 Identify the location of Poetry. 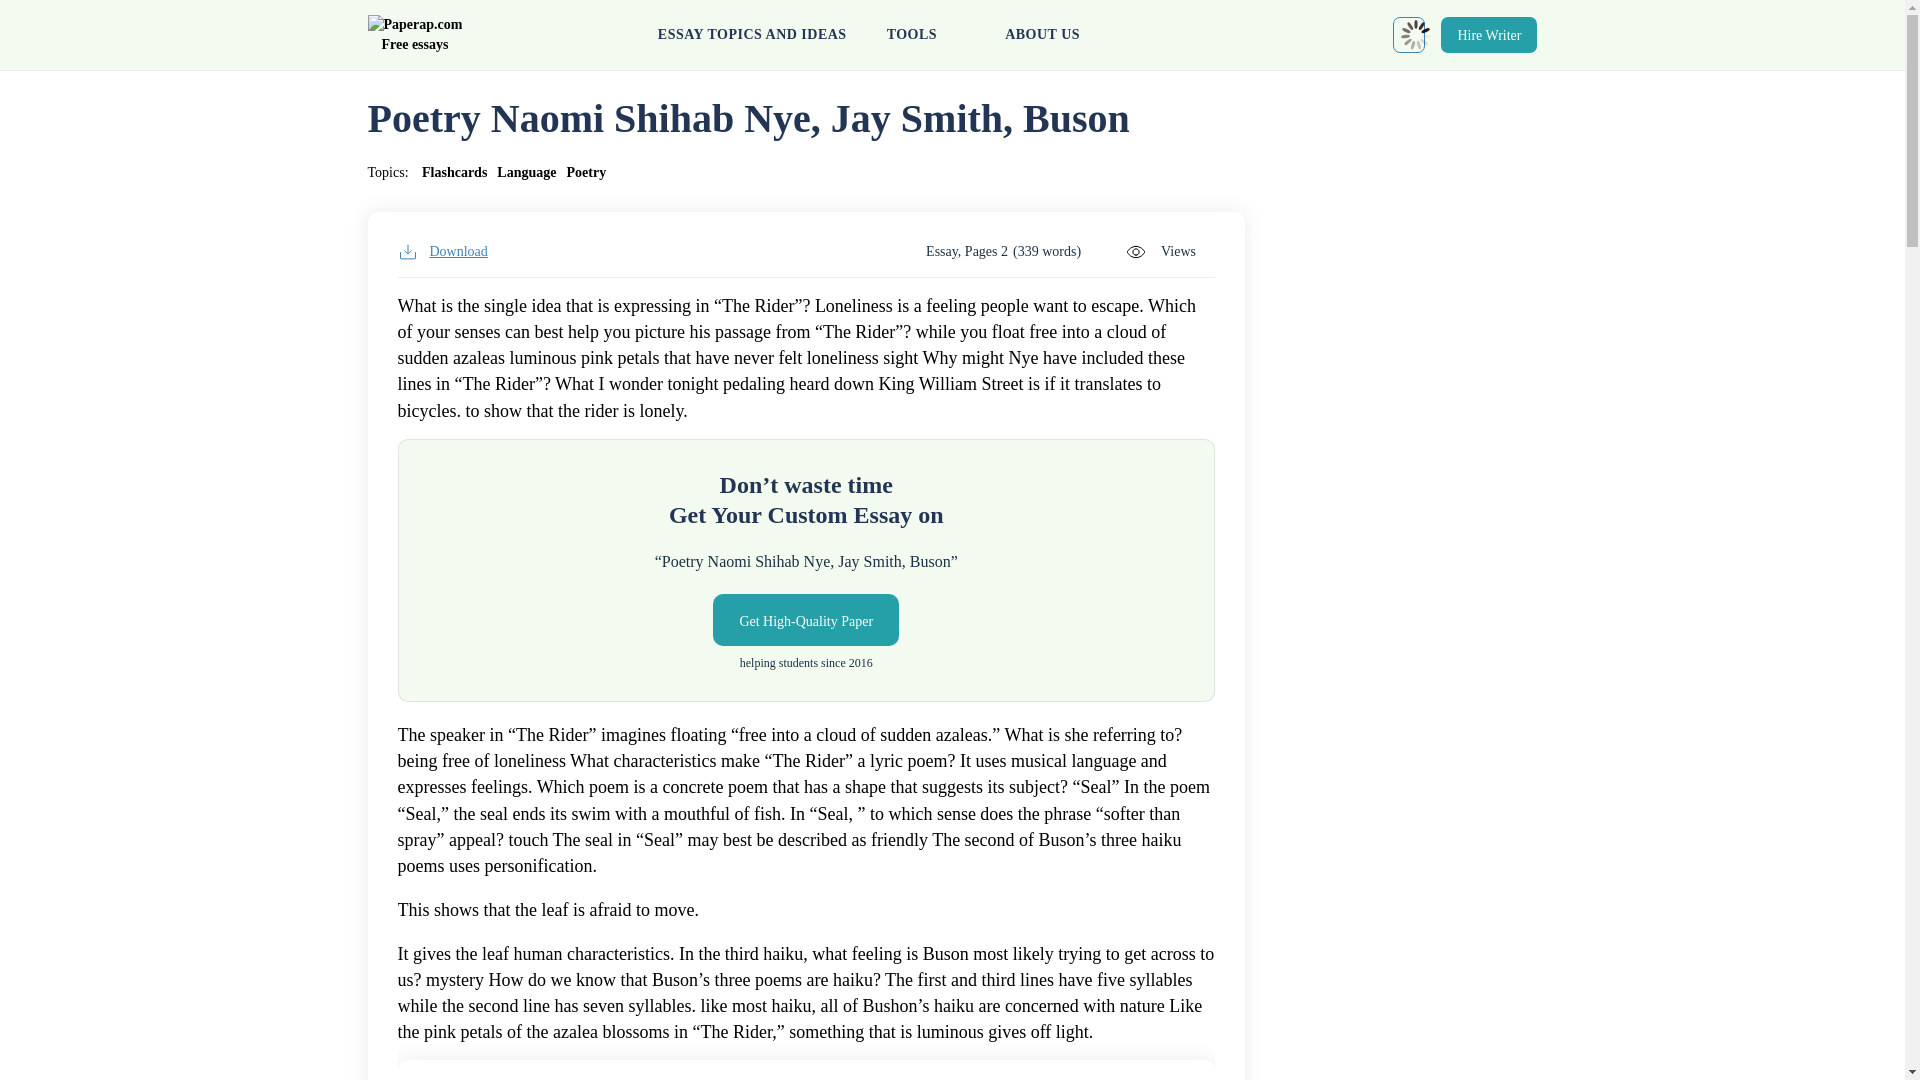
(586, 172).